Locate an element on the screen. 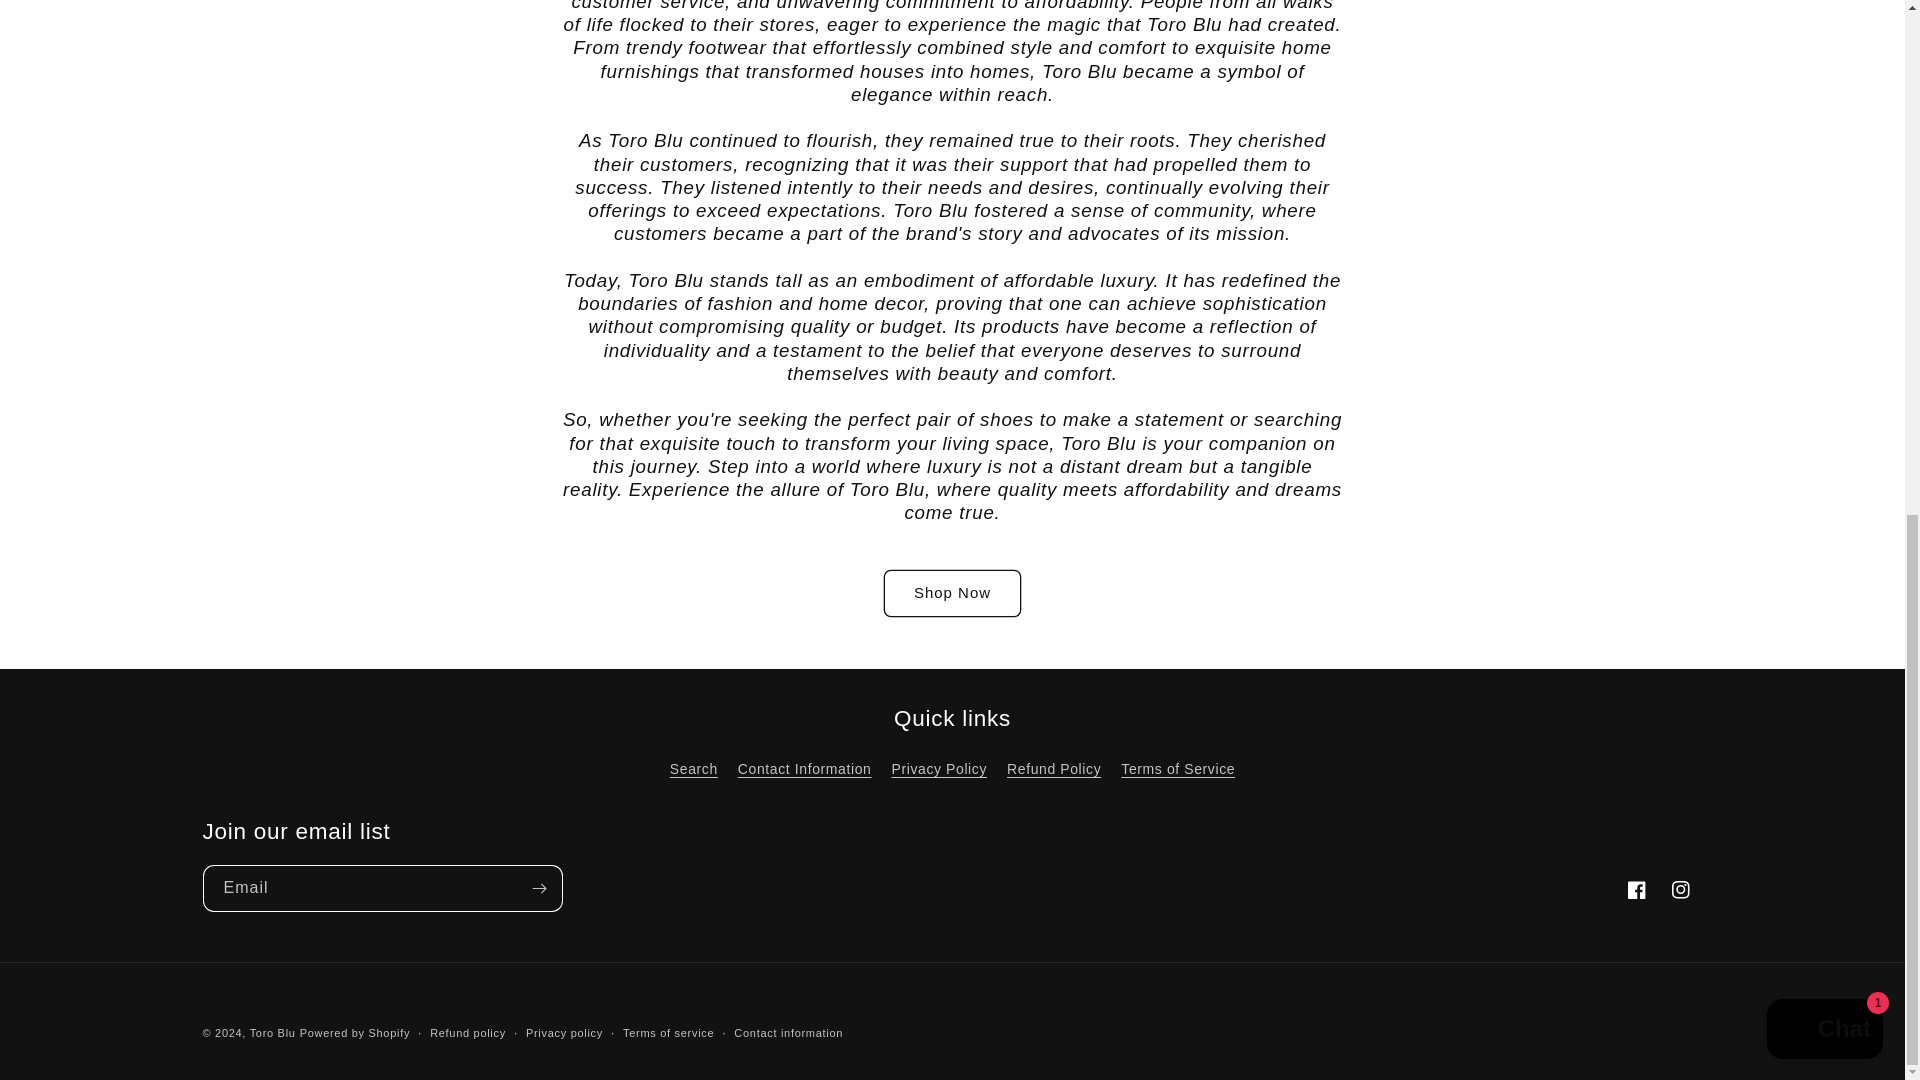  Terms of Service is located at coordinates (1178, 769).